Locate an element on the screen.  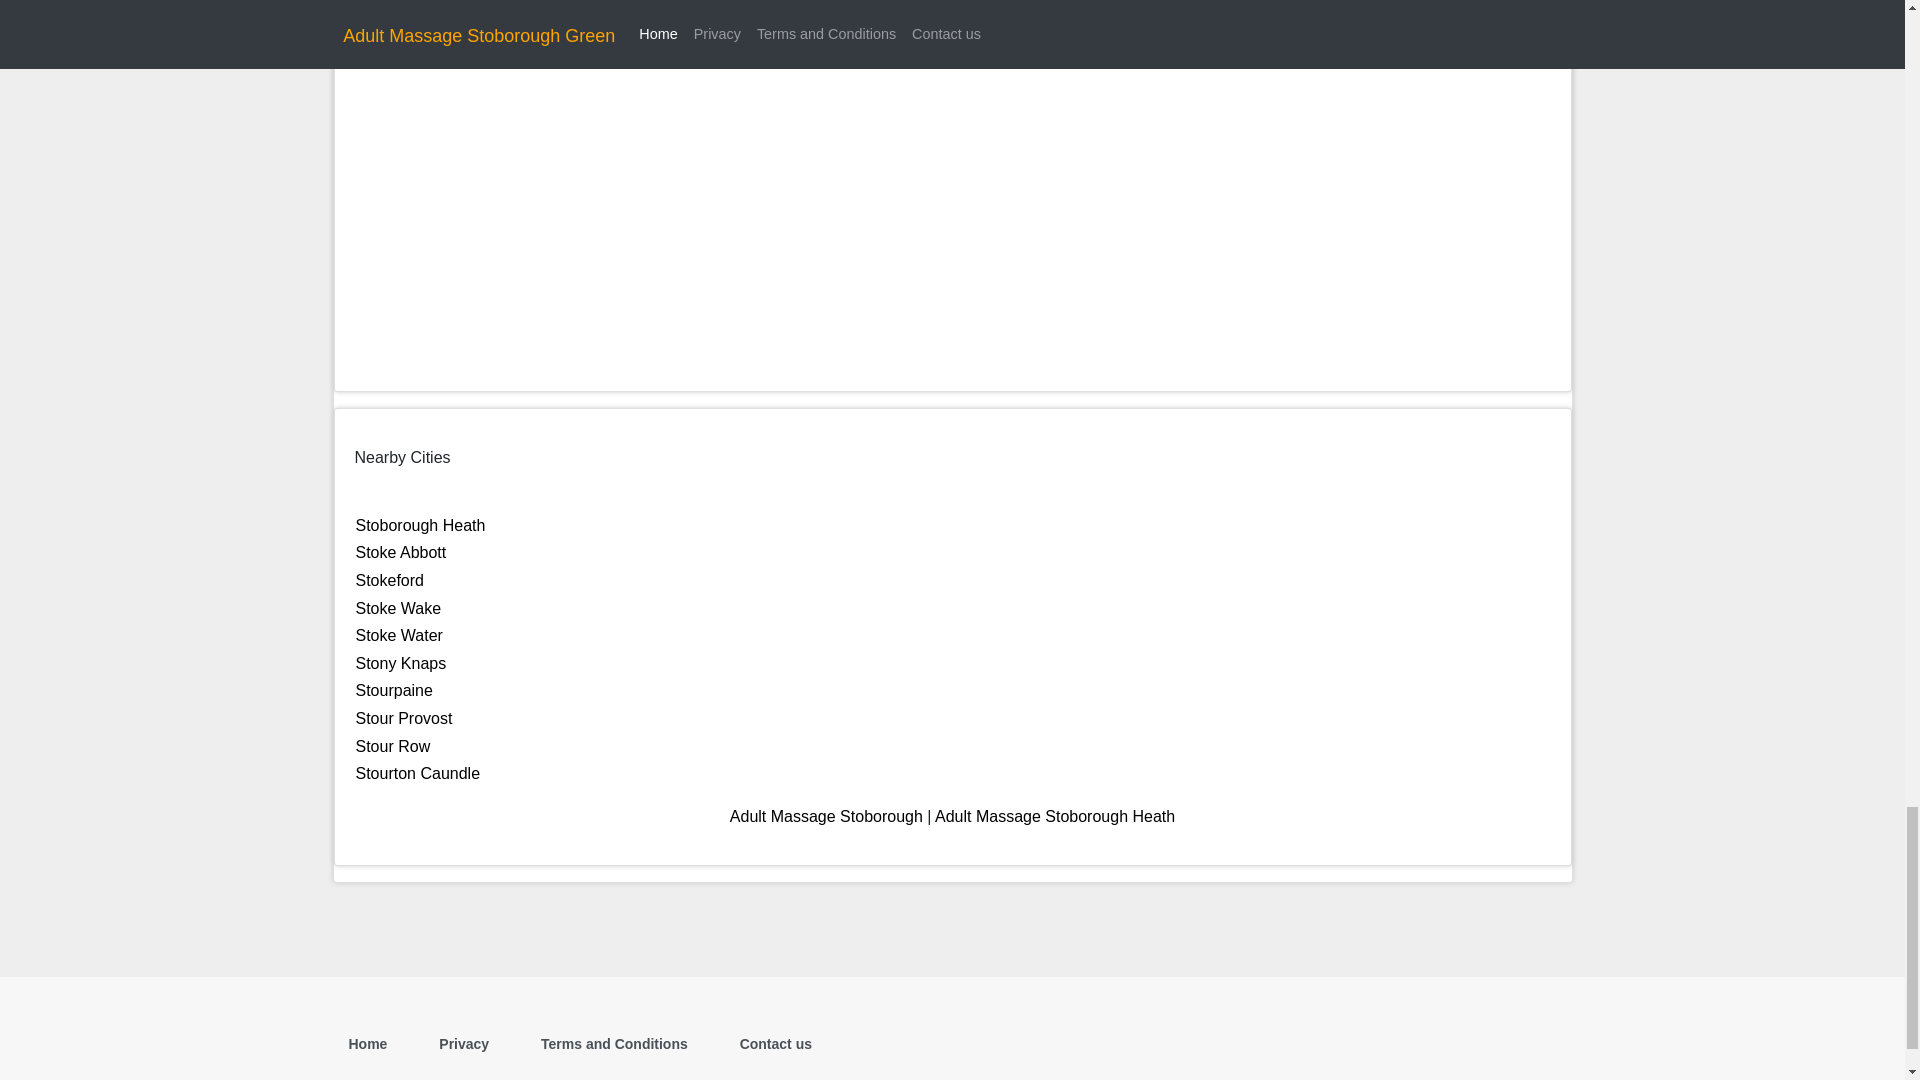
Adult Massage Stoborough is located at coordinates (826, 816).